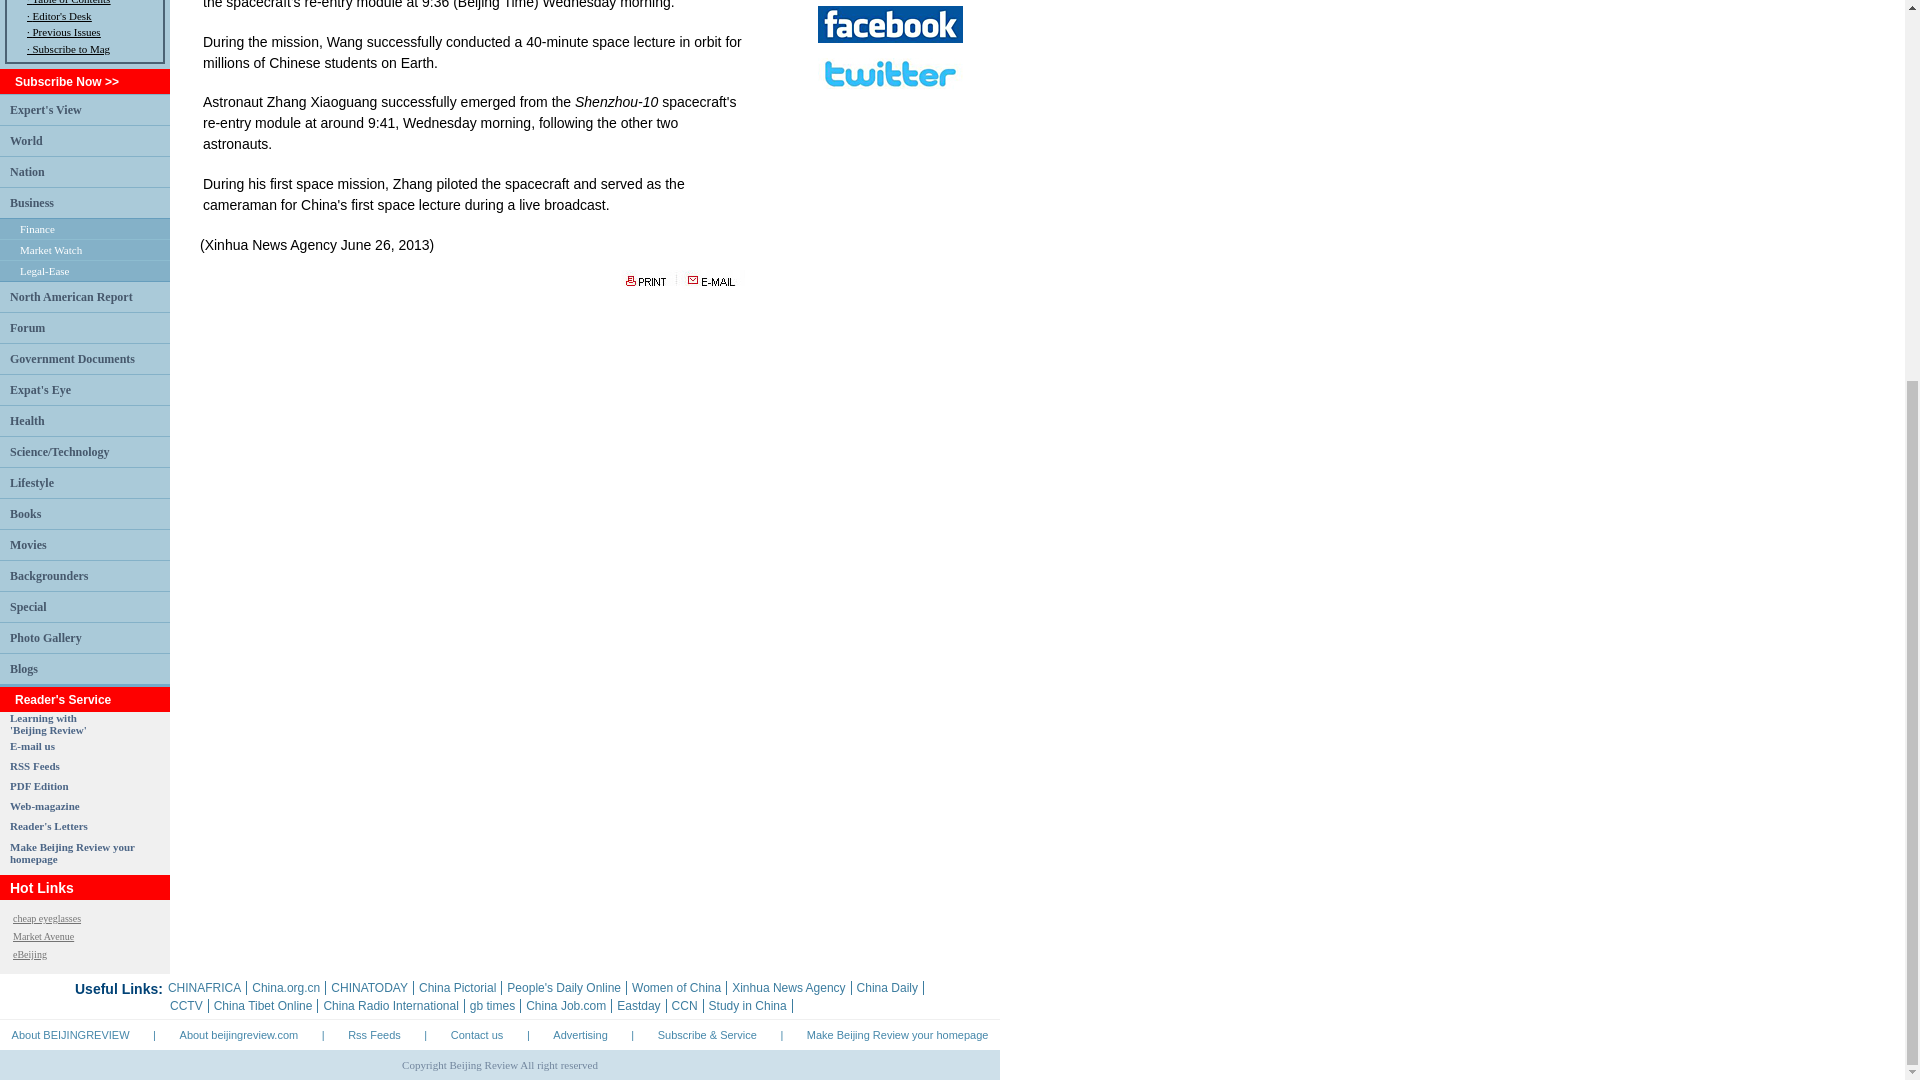 The height and width of the screenshot is (1080, 1920). What do you see at coordinates (72, 359) in the screenshot?
I see `Government Documents` at bounding box center [72, 359].